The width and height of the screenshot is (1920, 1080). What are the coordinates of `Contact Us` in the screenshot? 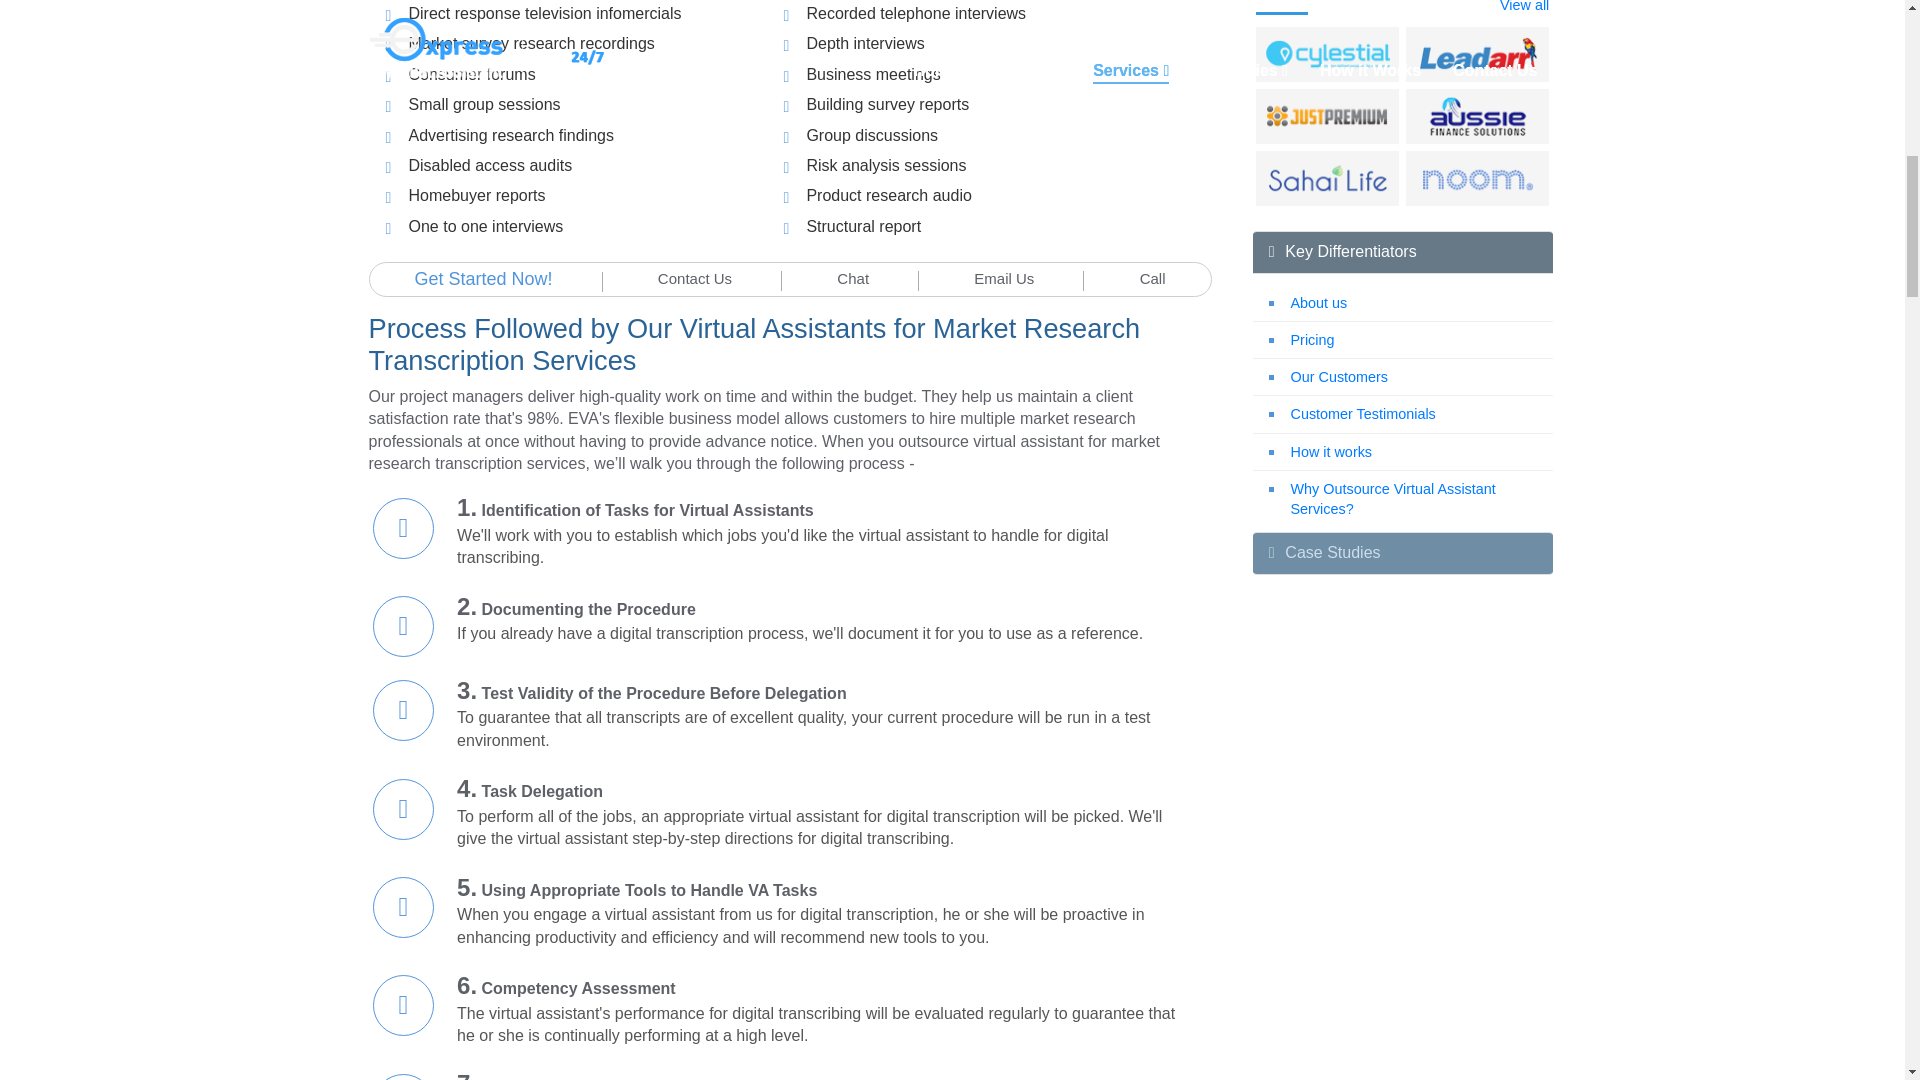 It's located at (694, 278).